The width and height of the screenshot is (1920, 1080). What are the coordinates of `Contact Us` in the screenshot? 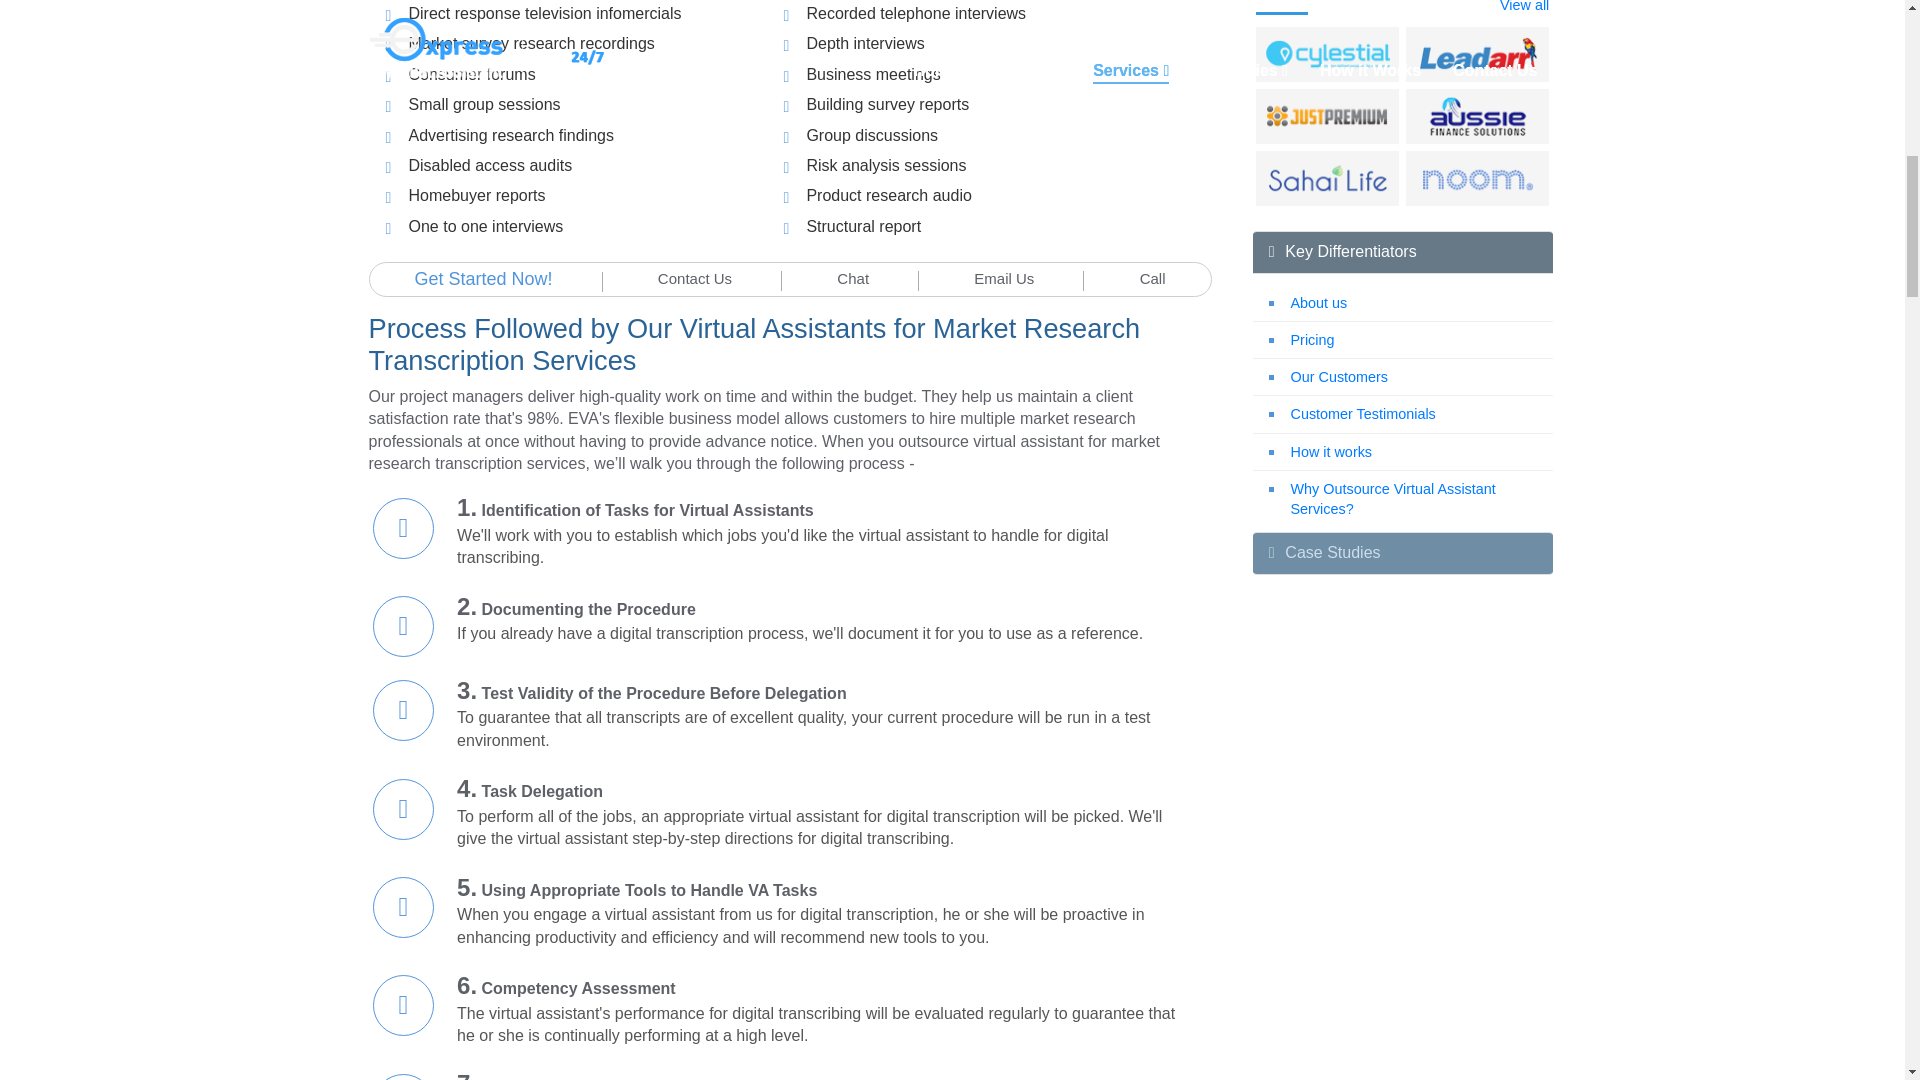 It's located at (694, 278).